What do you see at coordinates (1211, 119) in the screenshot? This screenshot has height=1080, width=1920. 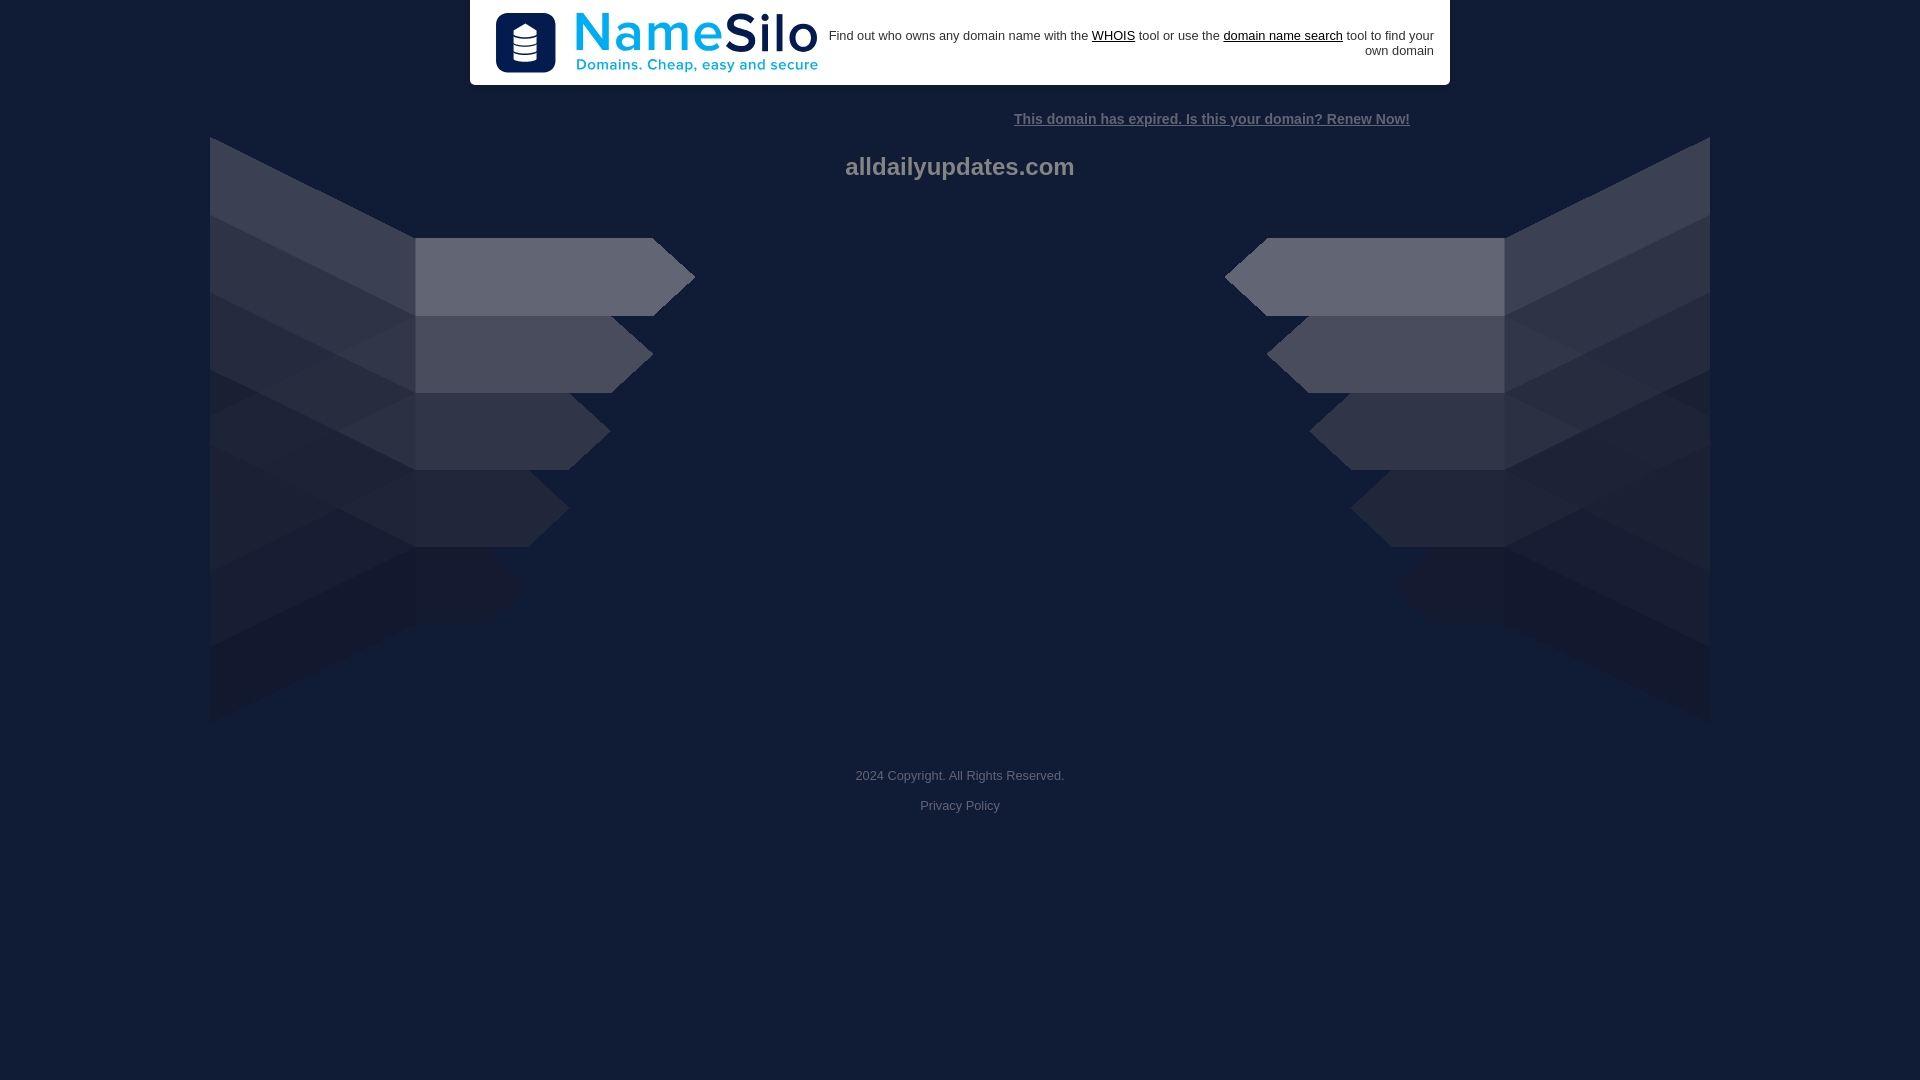 I see `This domain has expired. Is this your domain? Renew Now!` at bounding box center [1211, 119].